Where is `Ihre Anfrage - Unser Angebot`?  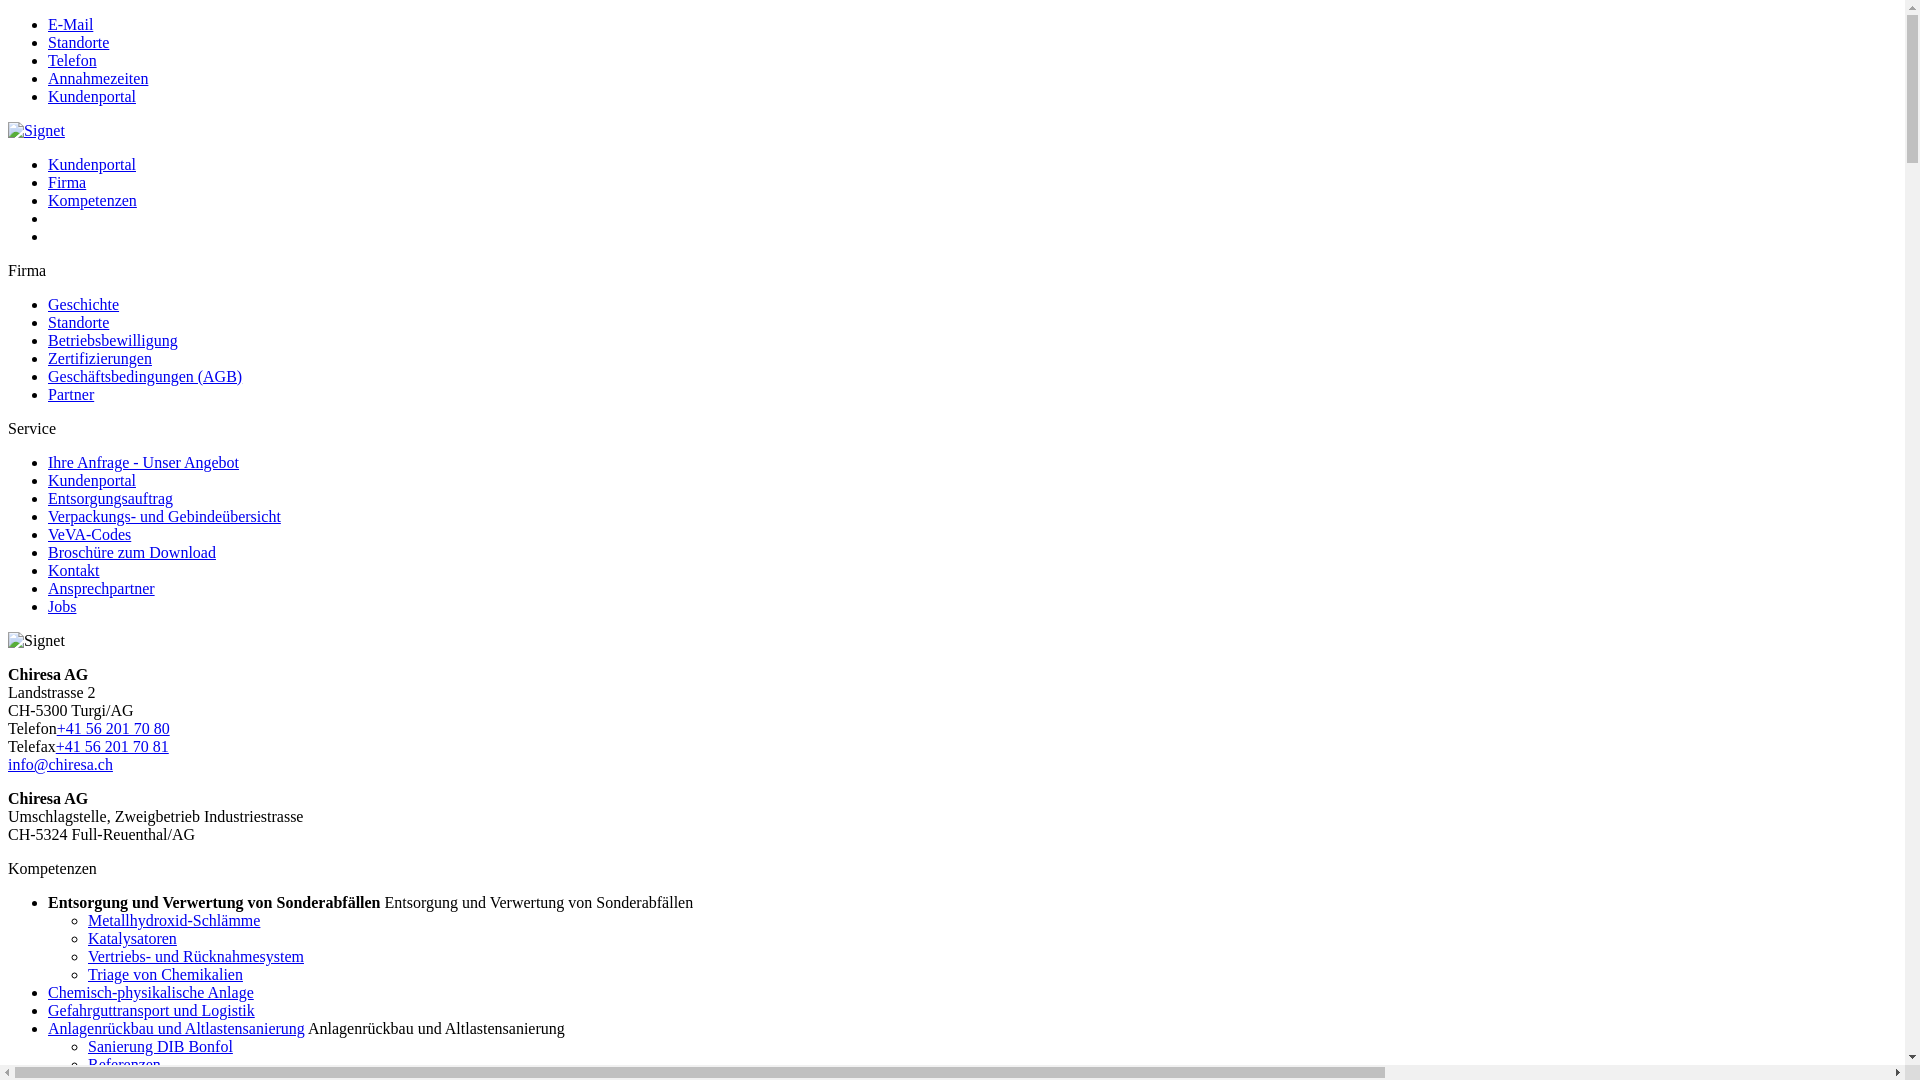
Ihre Anfrage - Unser Angebot is located at coordinates (144, 462).